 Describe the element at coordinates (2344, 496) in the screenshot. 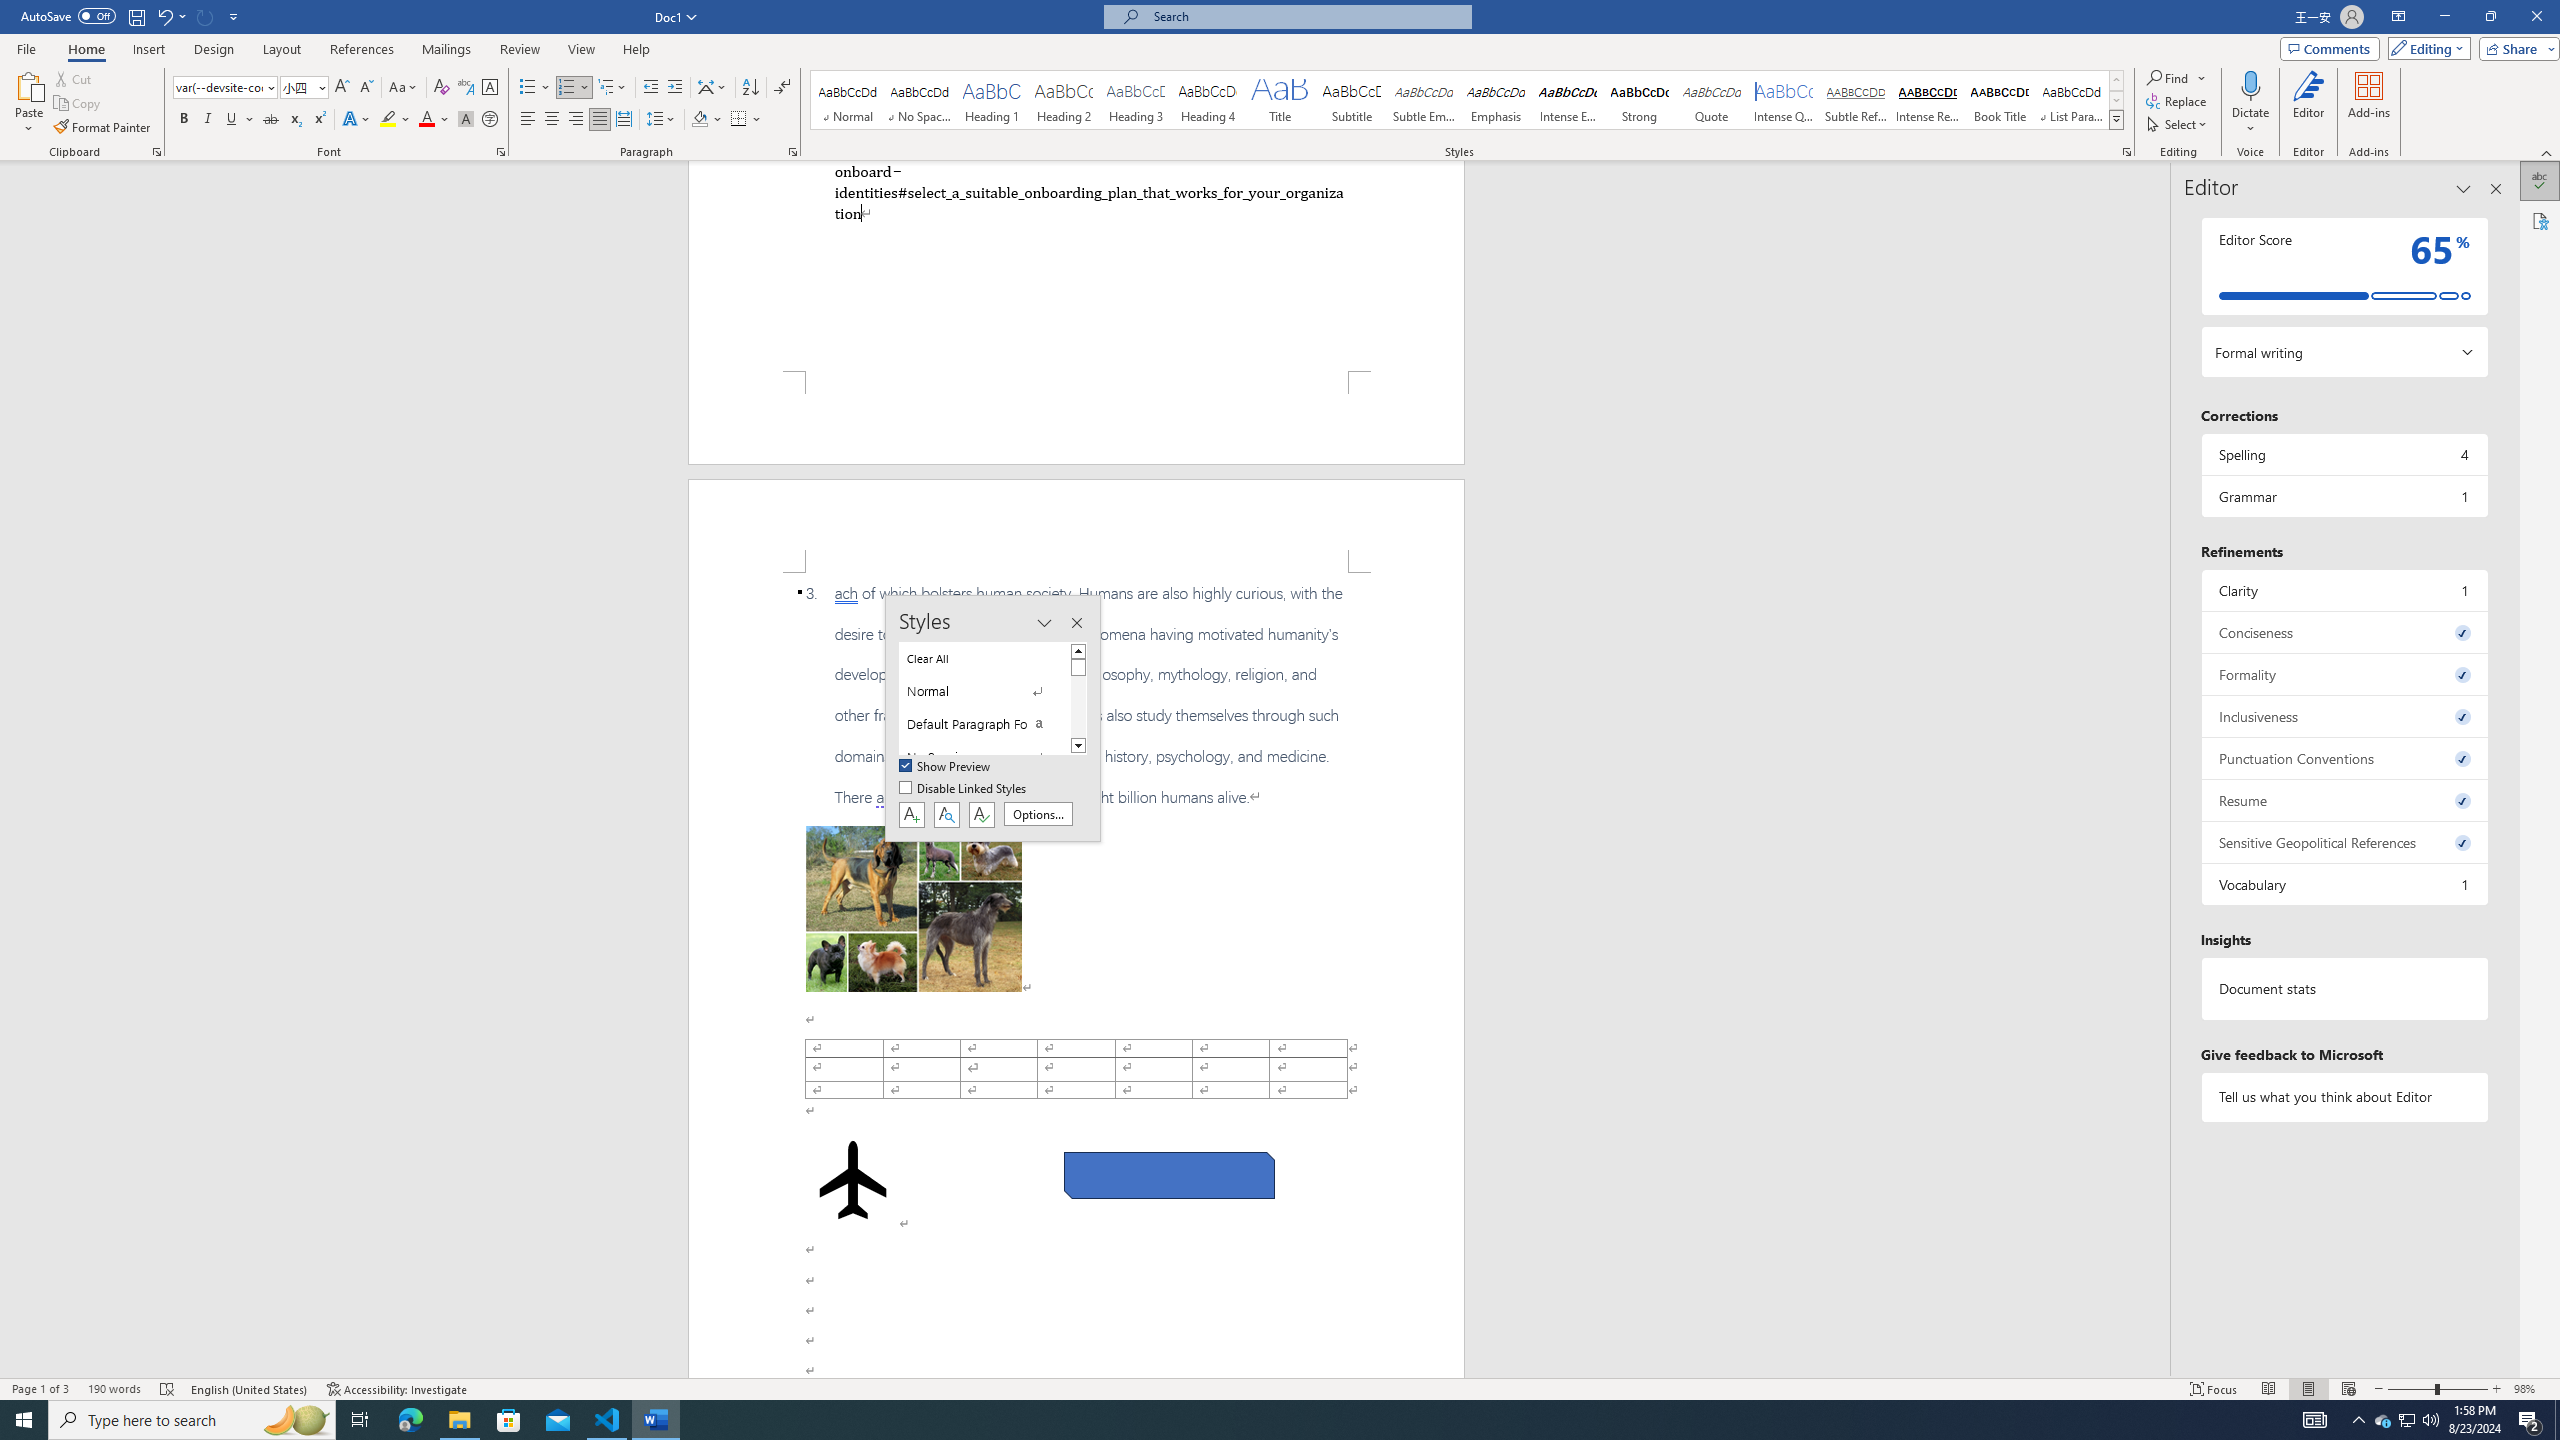

I see `Grammar, 1 issue. Press space or enter to review items.` at that location.